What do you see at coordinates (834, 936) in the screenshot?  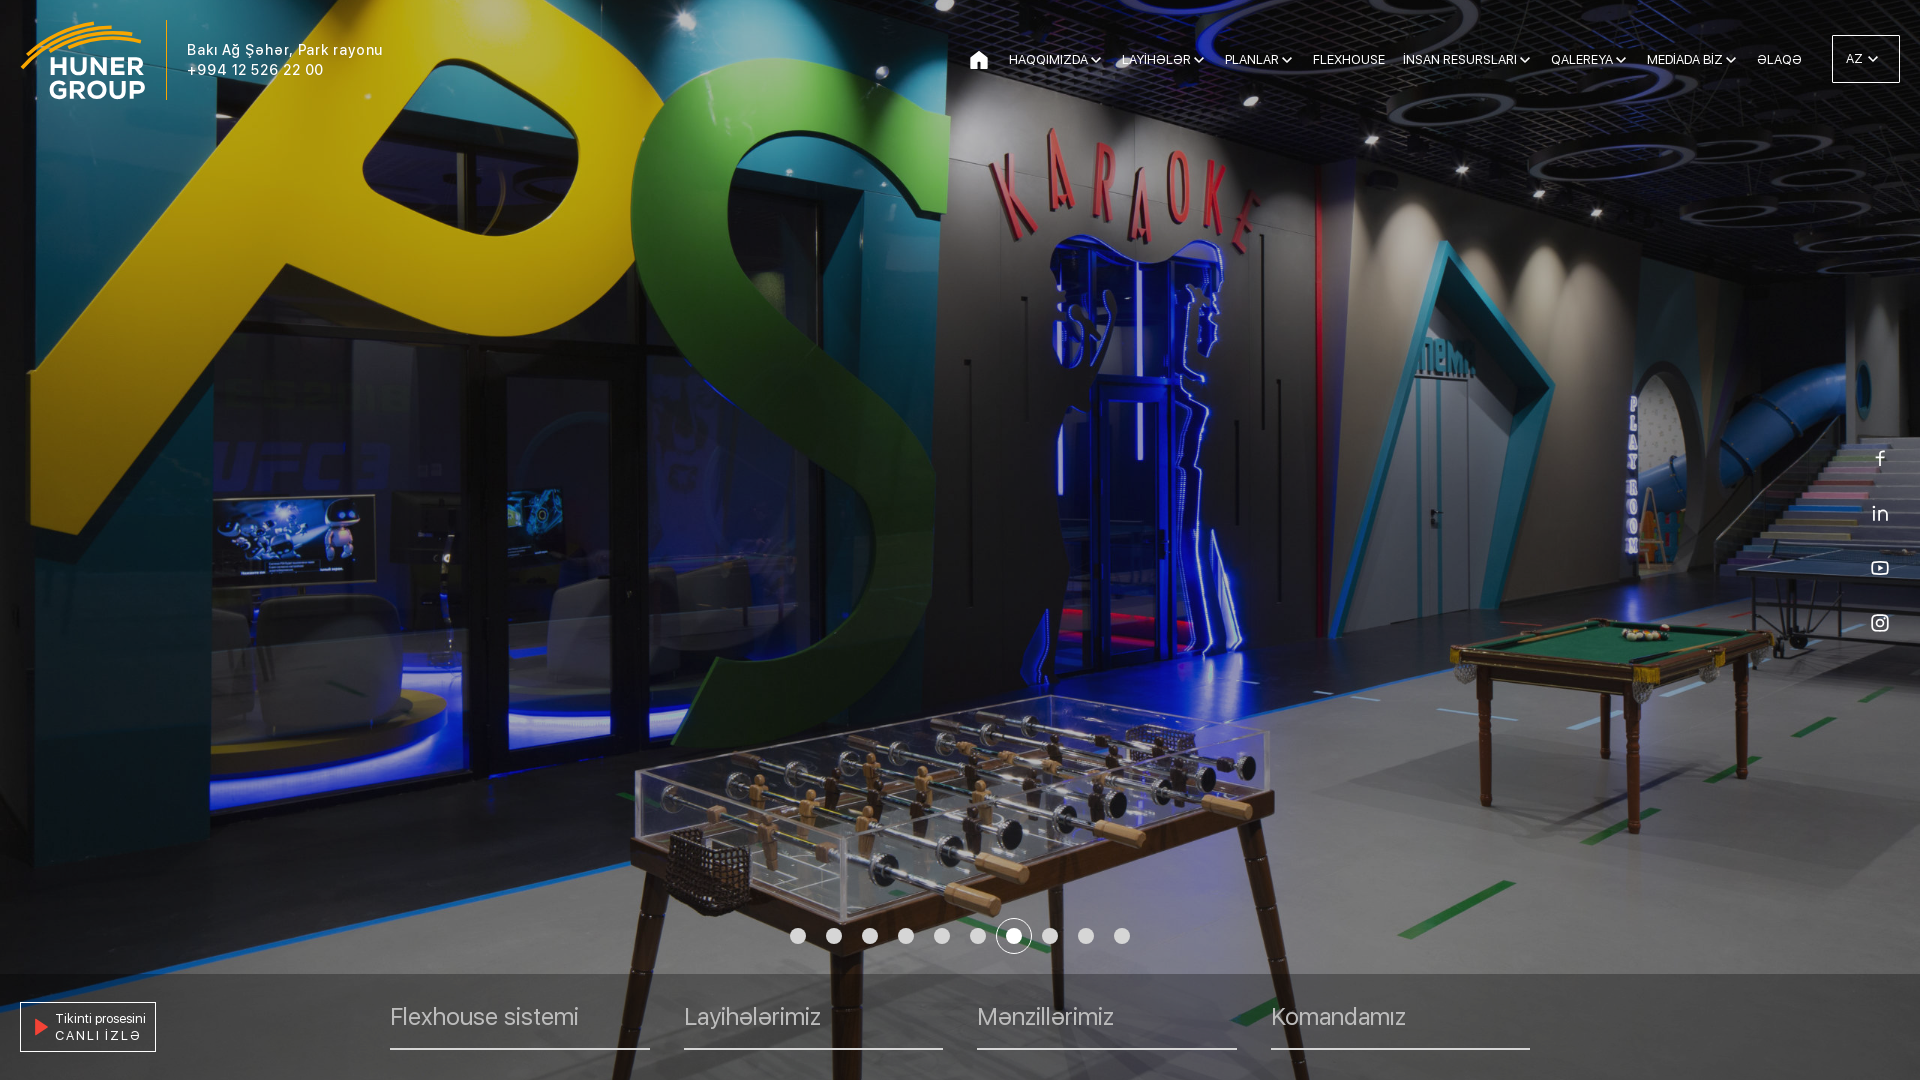 I see `2` at bounding box center [834, 936].